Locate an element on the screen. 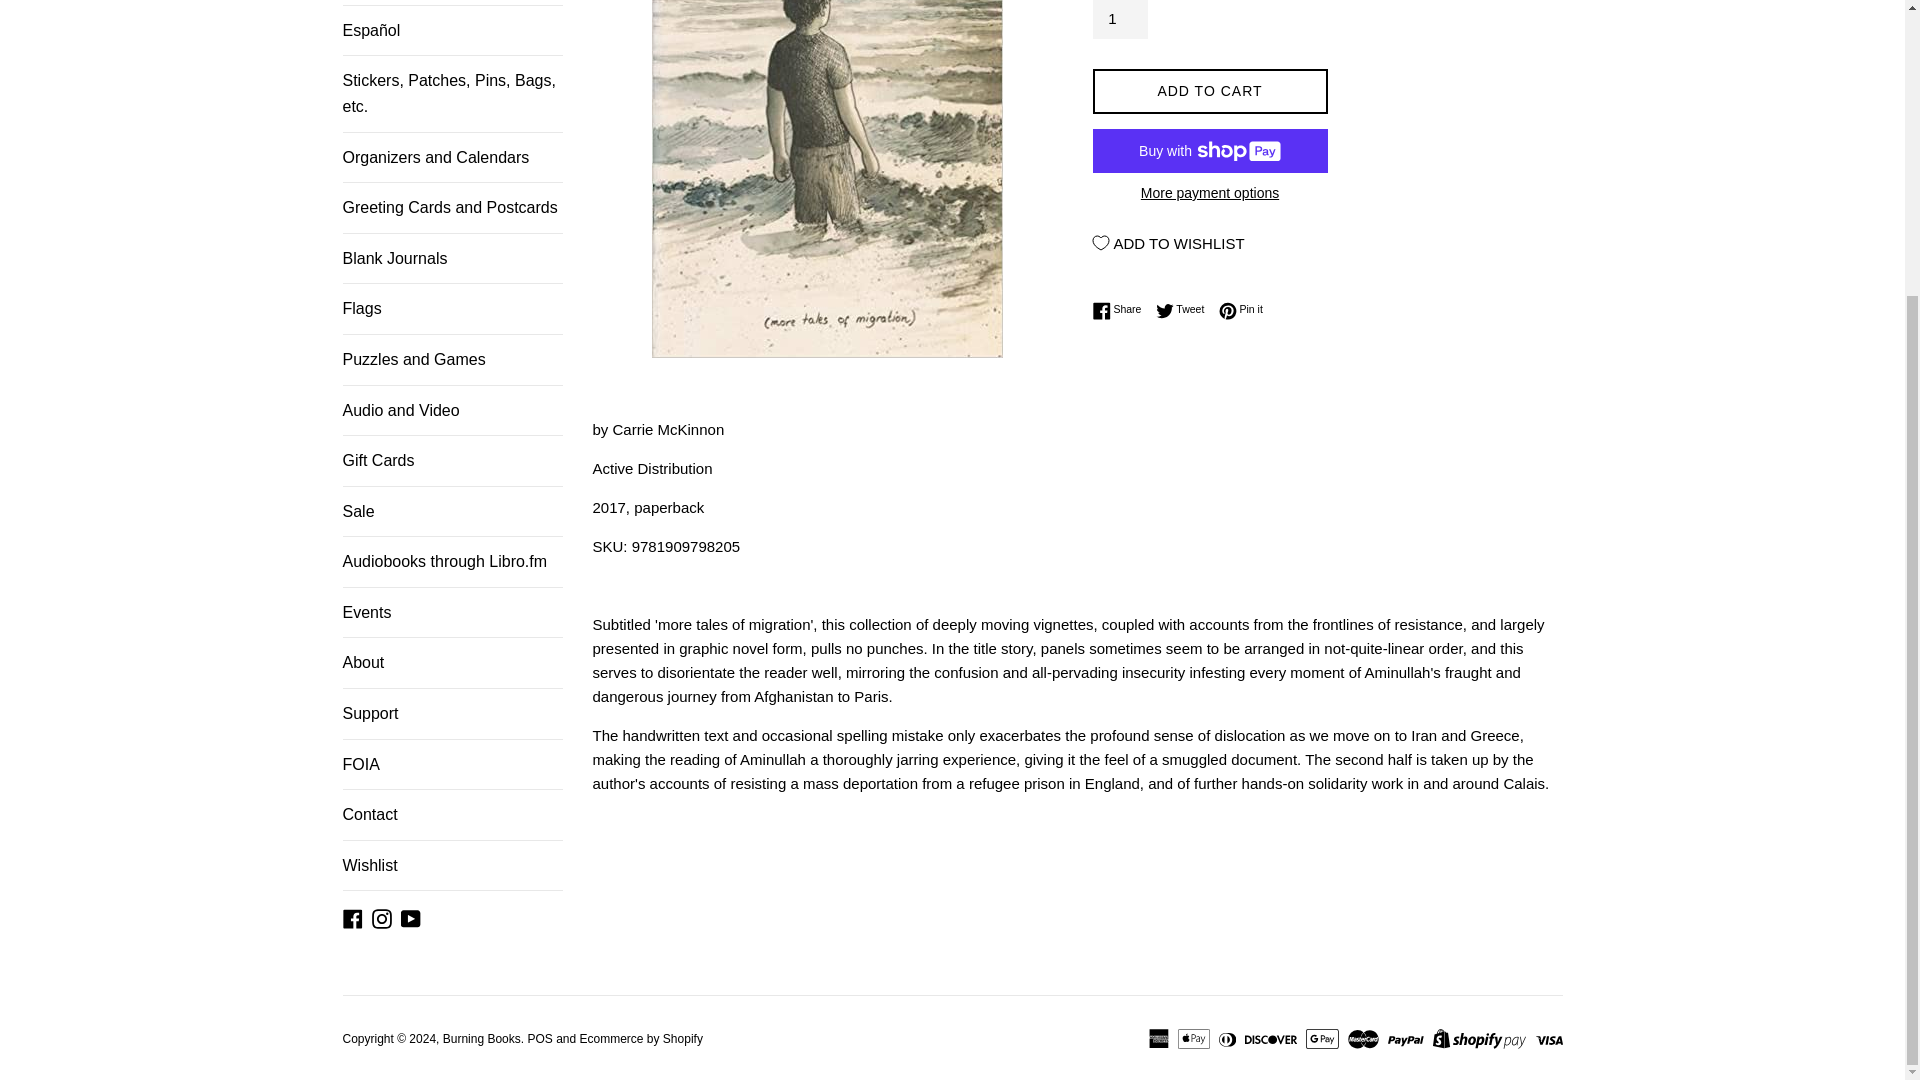  Burning Books on Facebook is located at coordinates (352, 917).